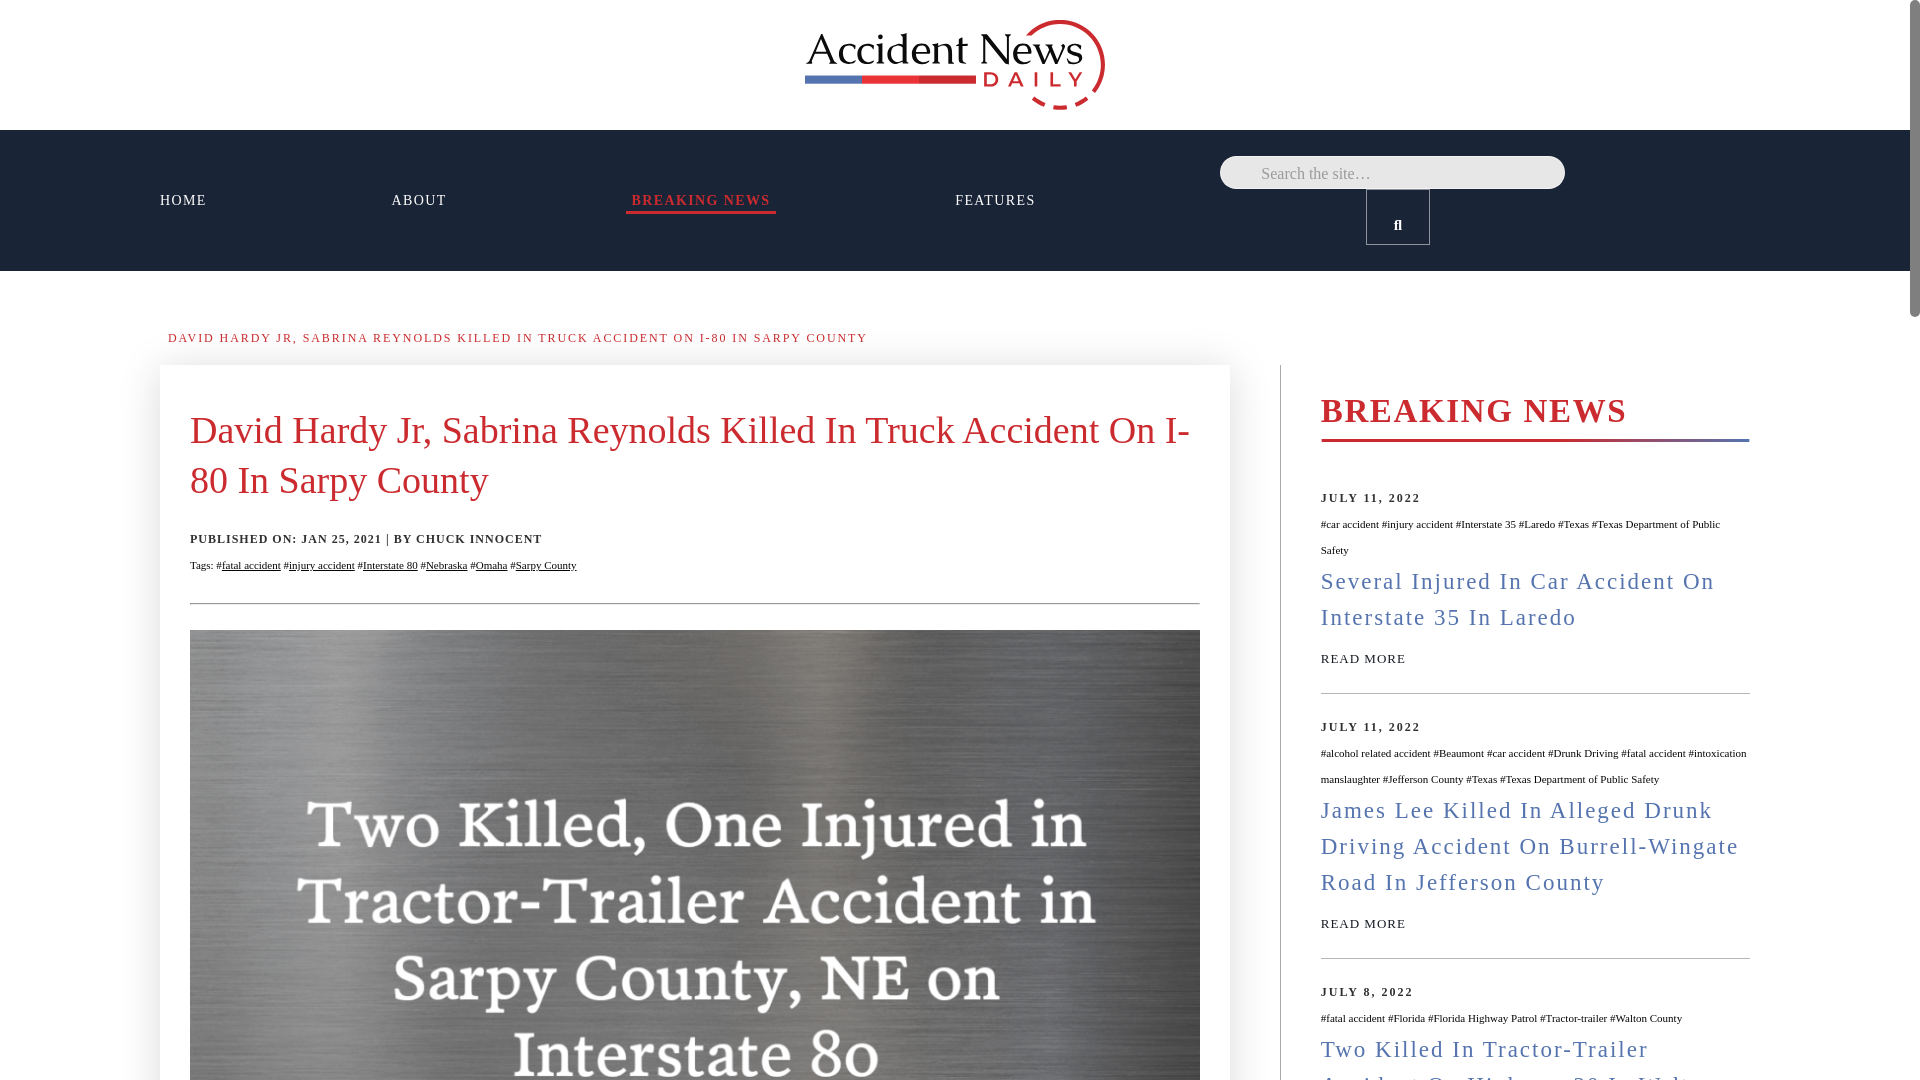  I want to click on Several Injured In Car Accident On Interstate 35 In Laredo, so click(1517, 599).